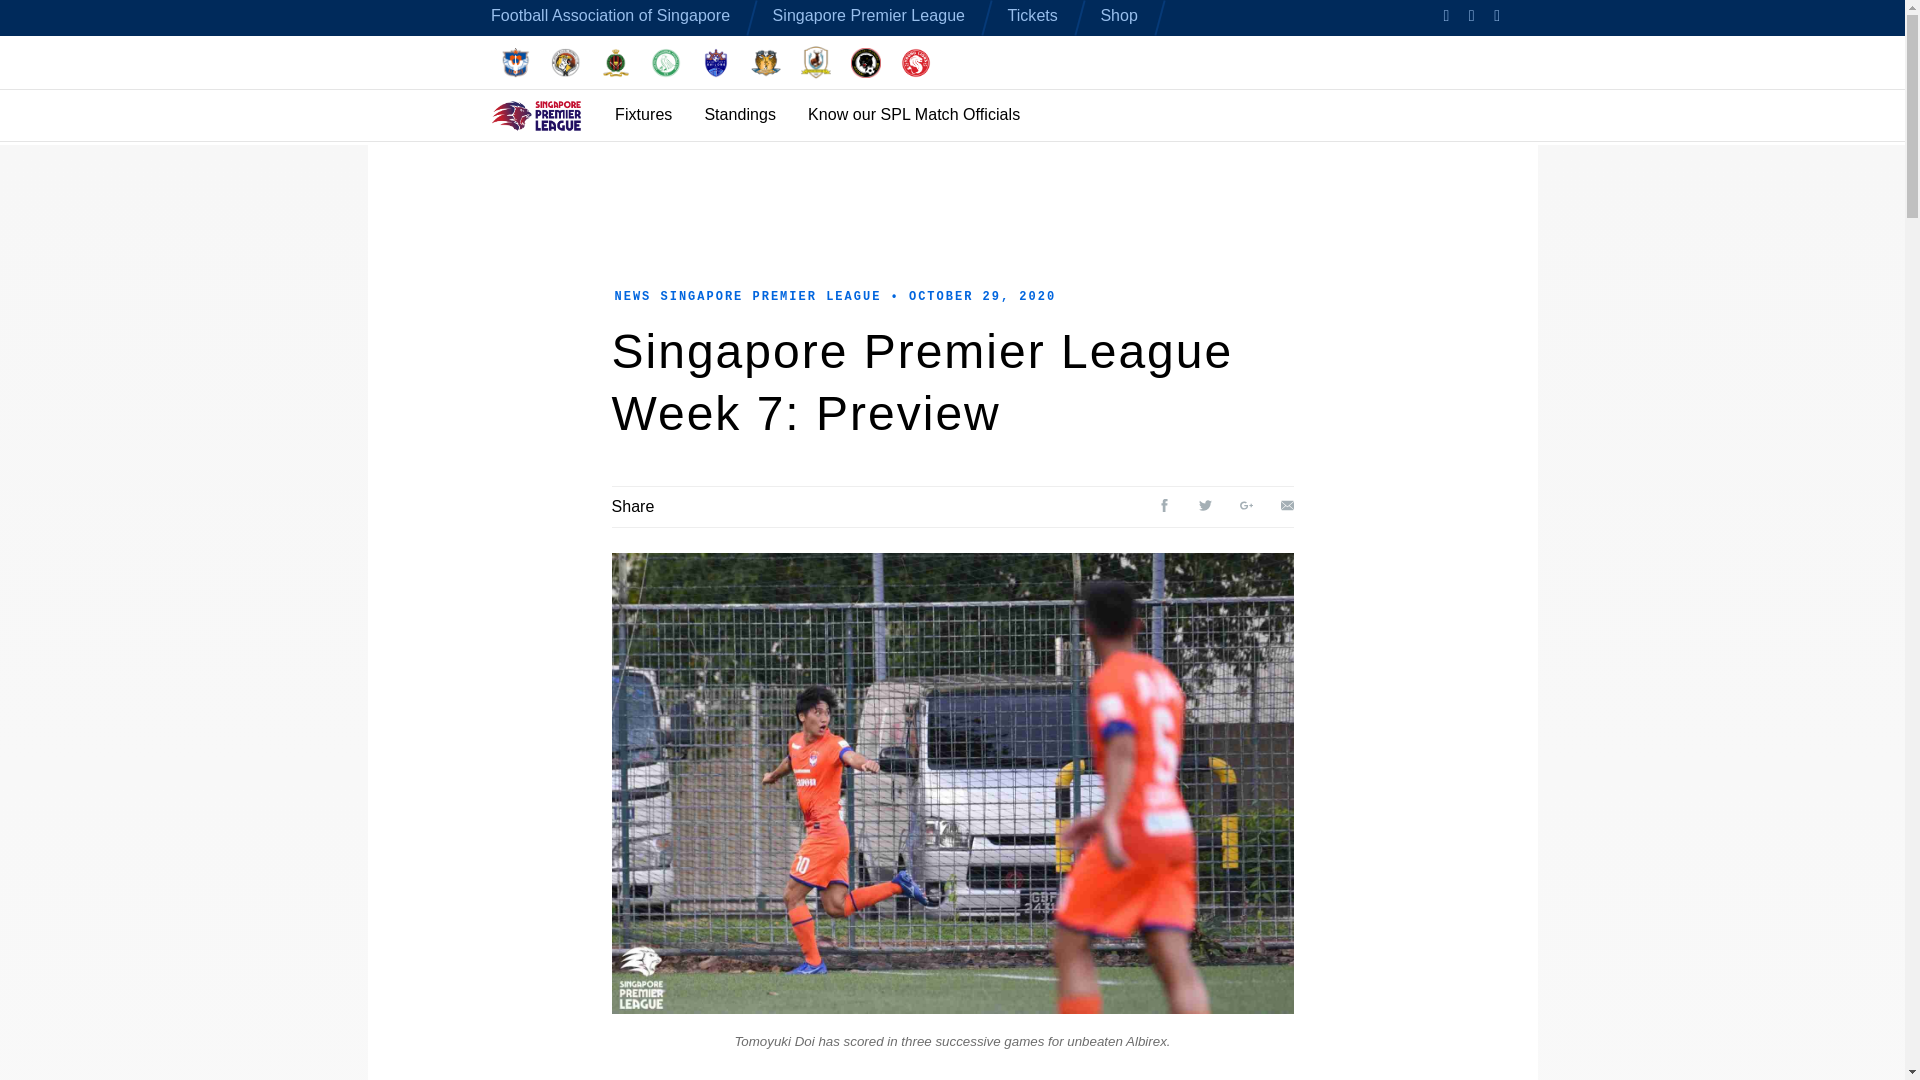 The width and height of the screenshot is (1920, 1080). I want to click on Shop, so click(1119, 14).